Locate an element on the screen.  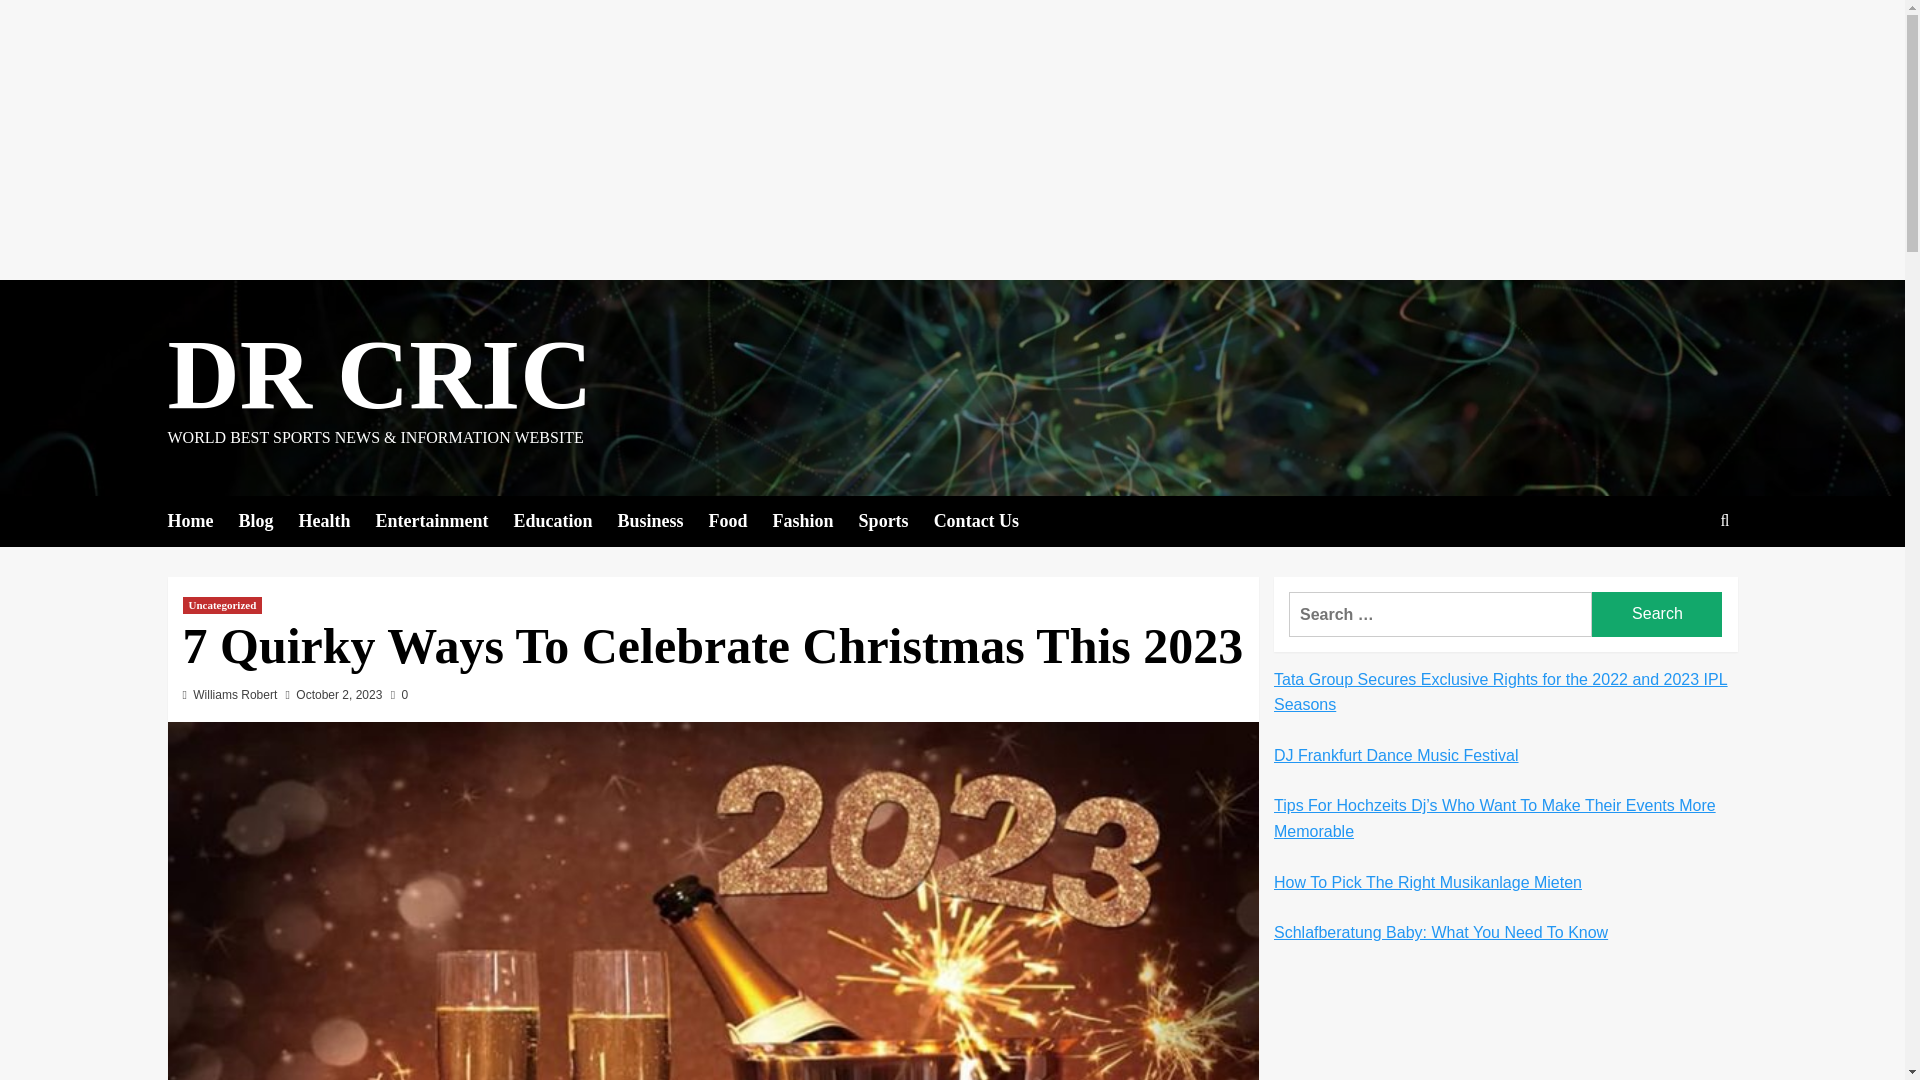
Education is located at coordinates (564, 520).